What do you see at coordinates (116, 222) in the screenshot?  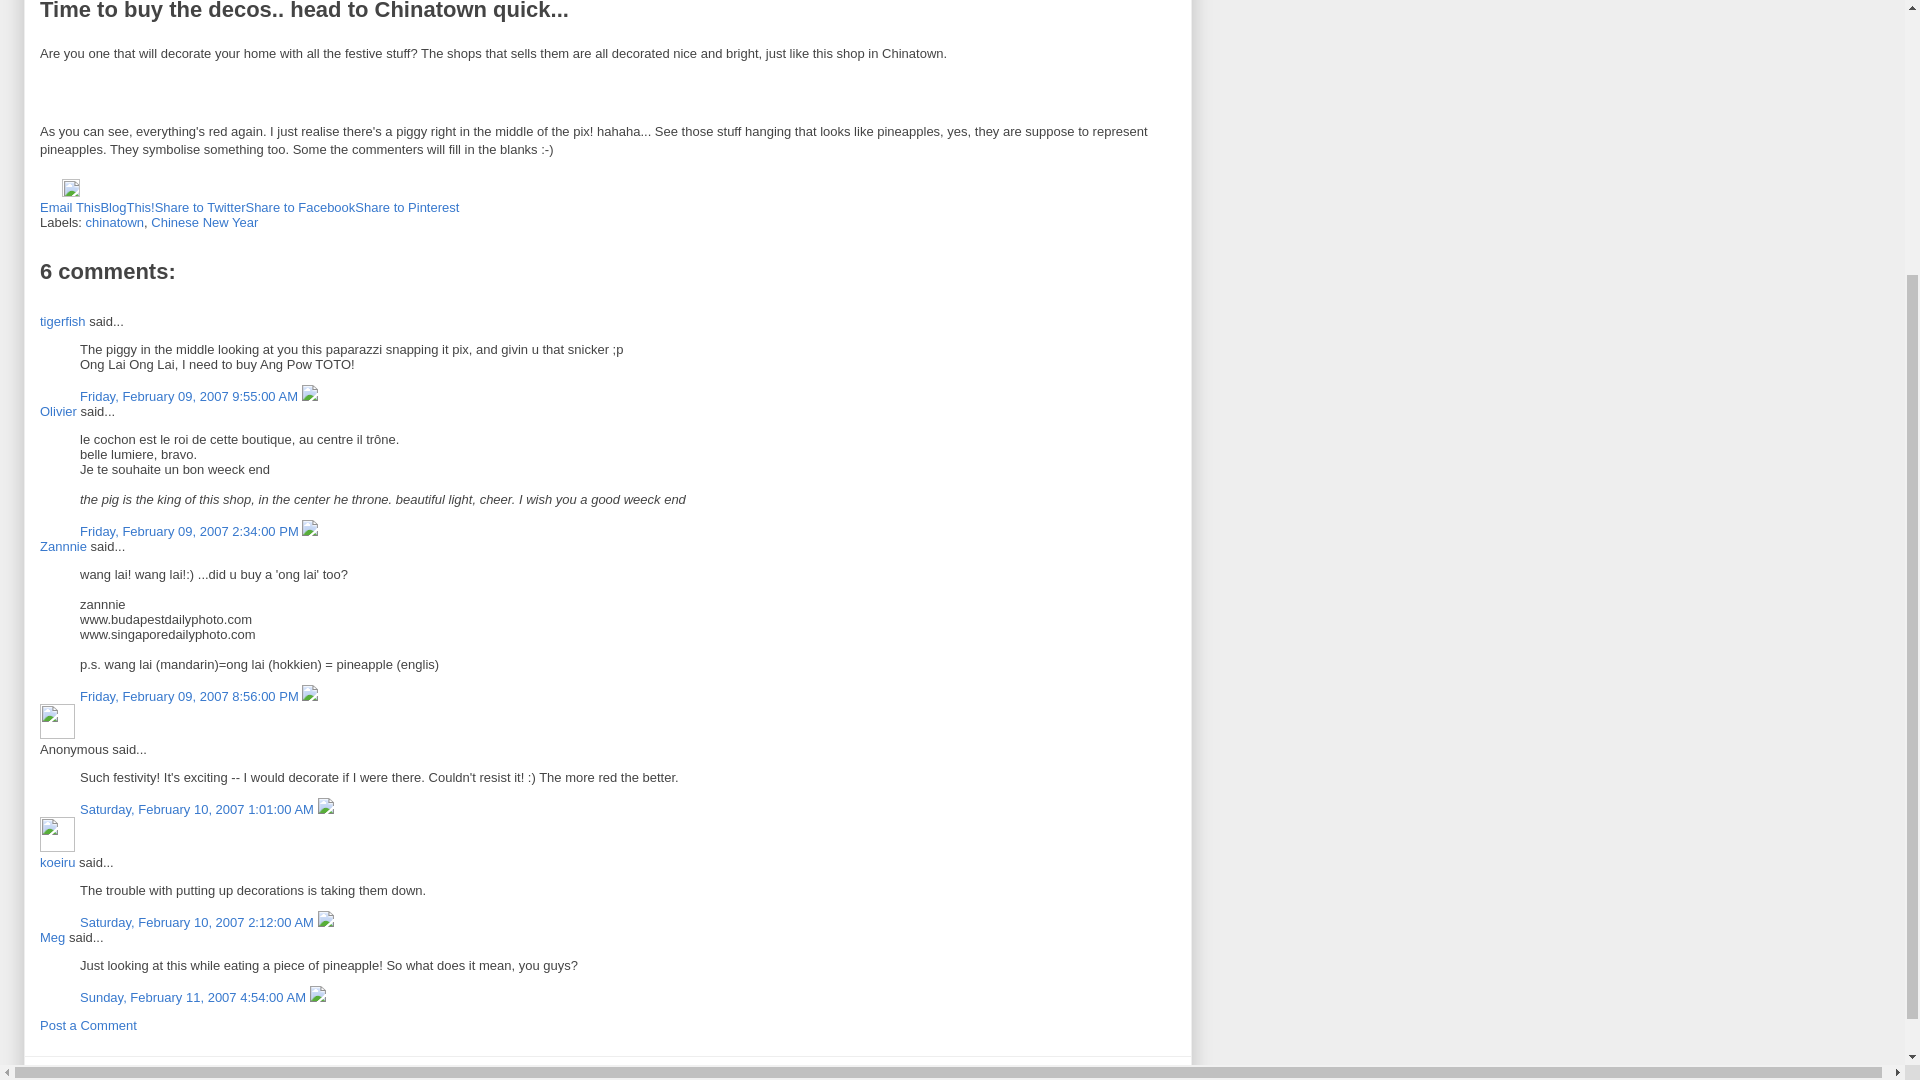 I see `chinatown` at bounding box center [116, 222].